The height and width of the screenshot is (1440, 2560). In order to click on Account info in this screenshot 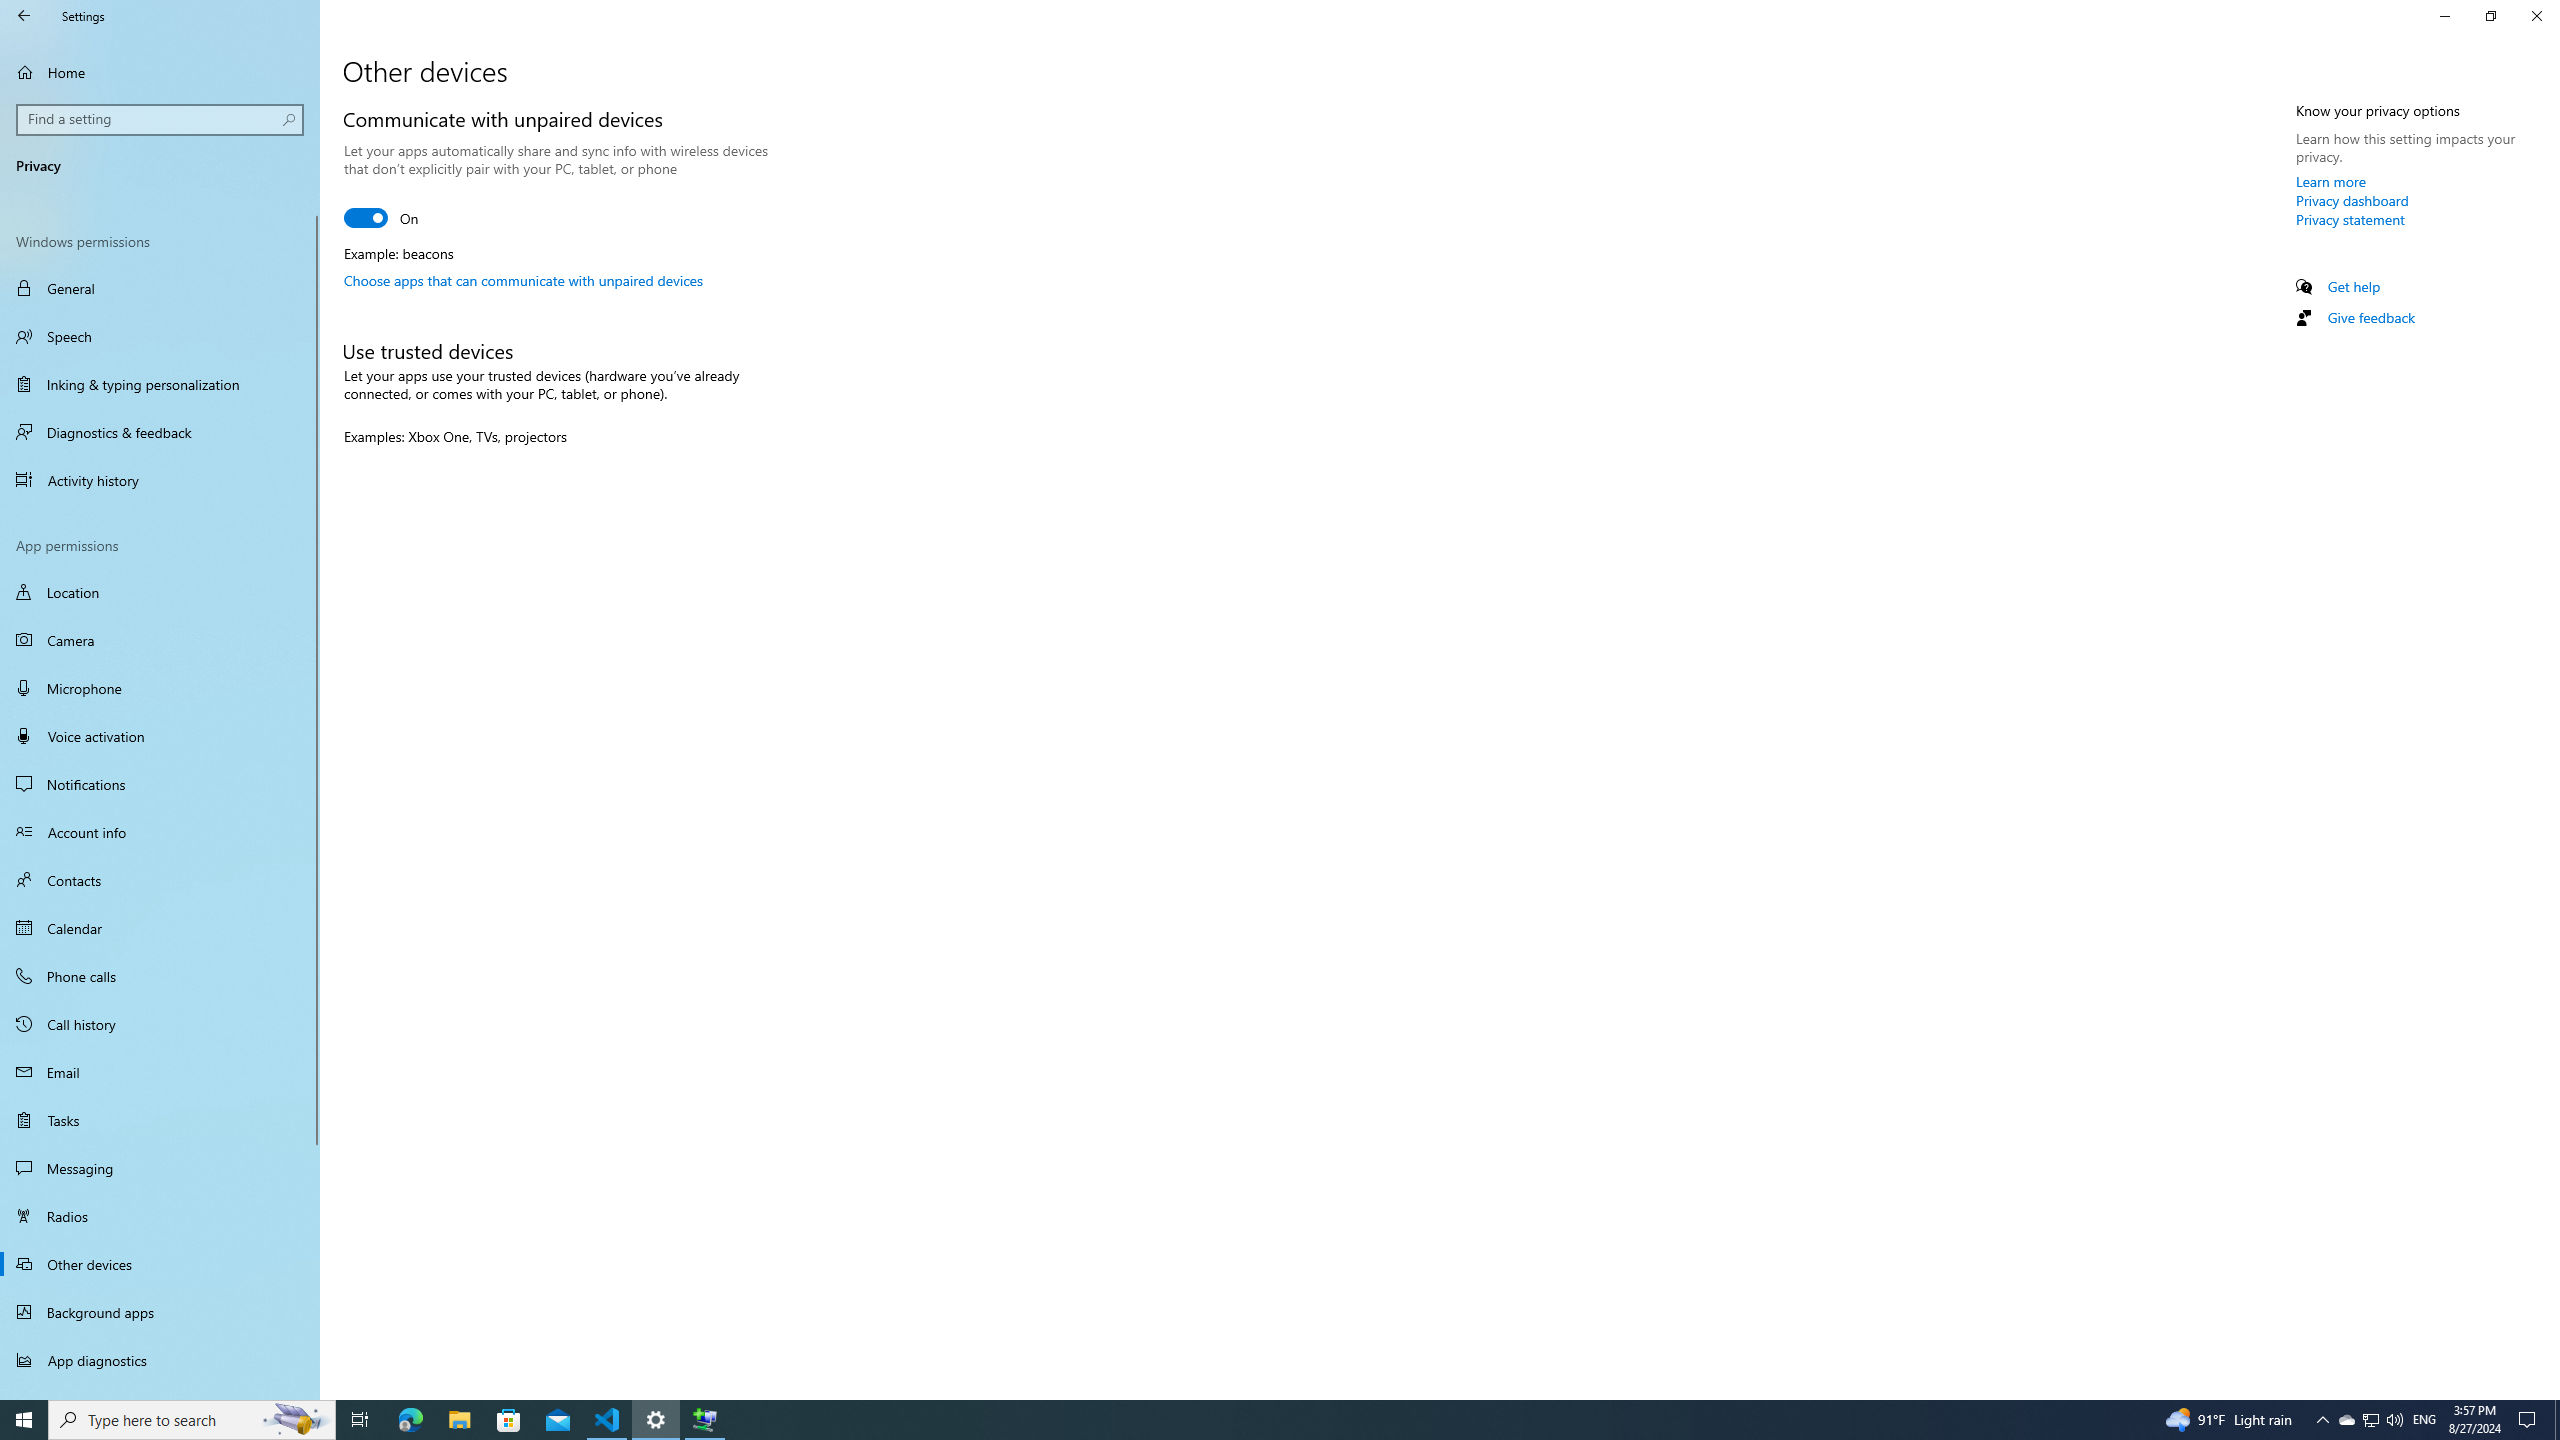, I will do `click(160, 831)`.